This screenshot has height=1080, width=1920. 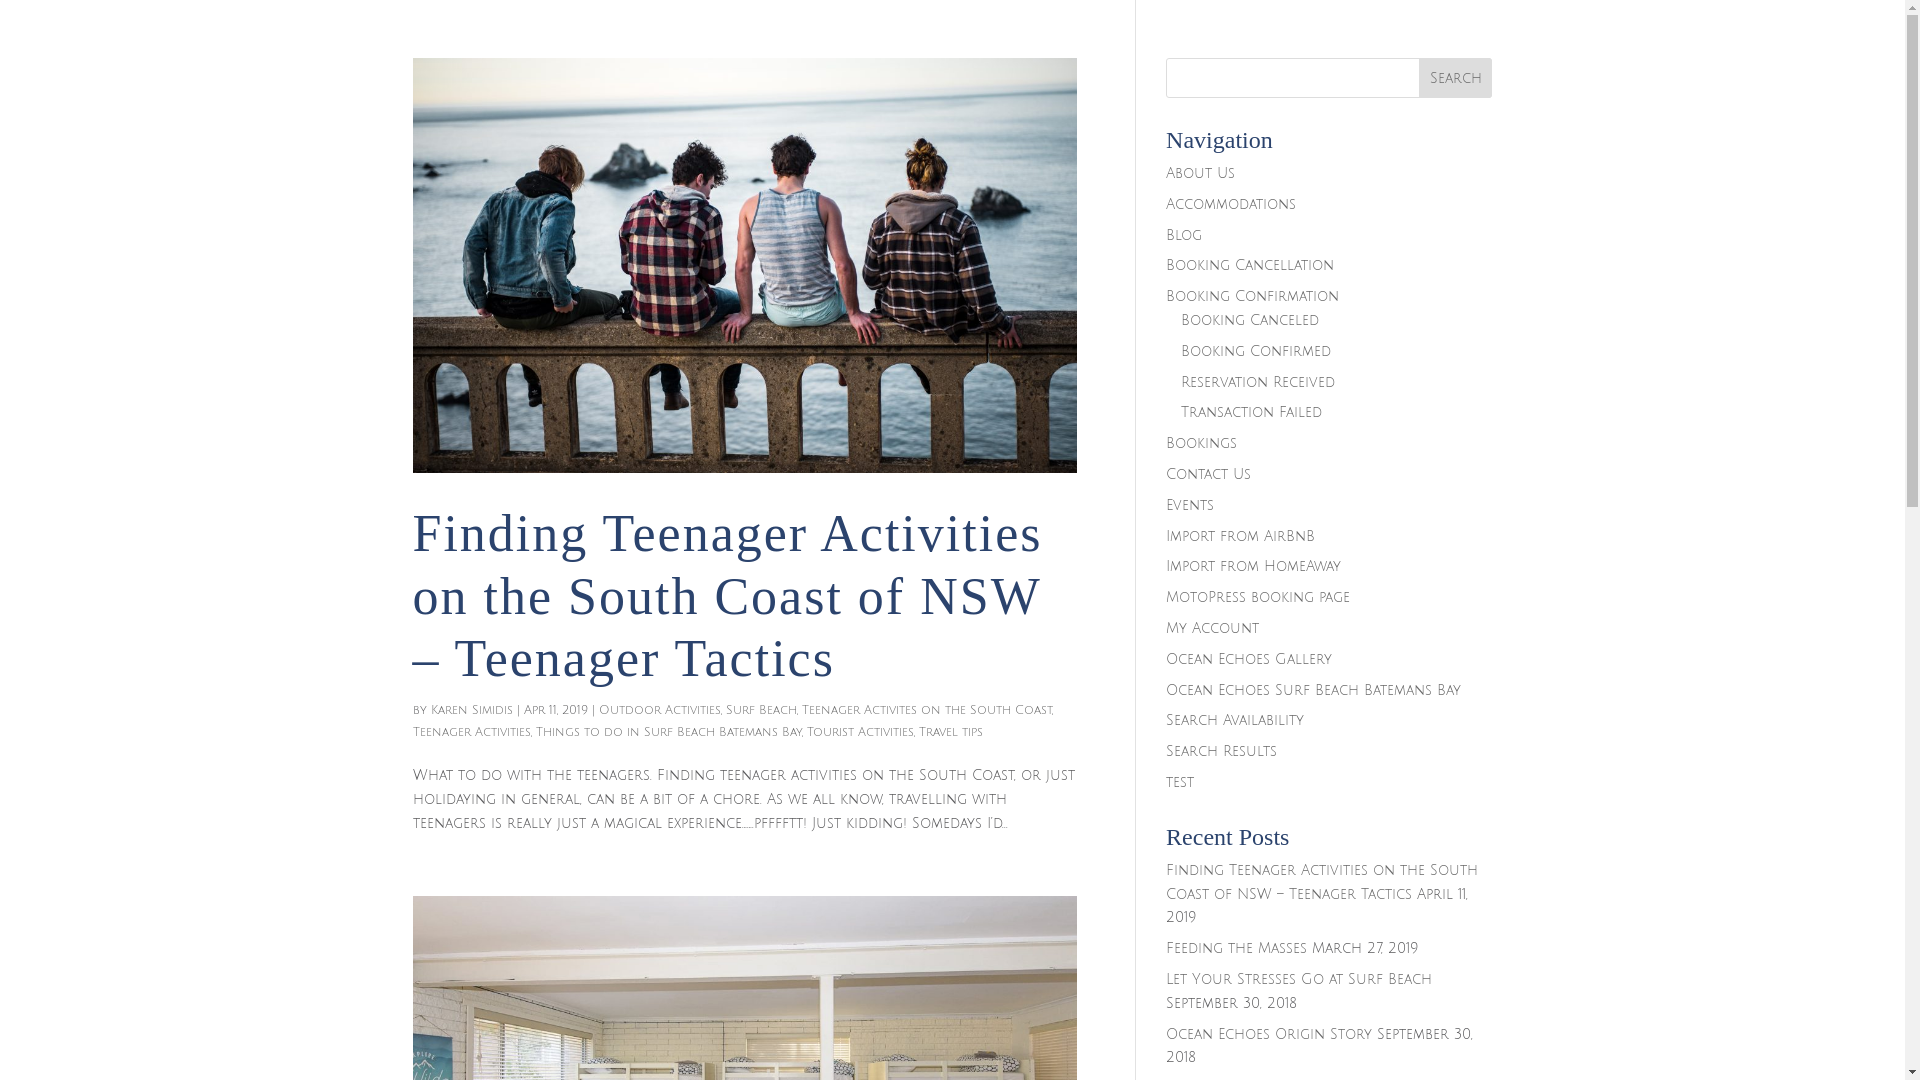 I want to click on Blog, so click(x=1184, y=236).